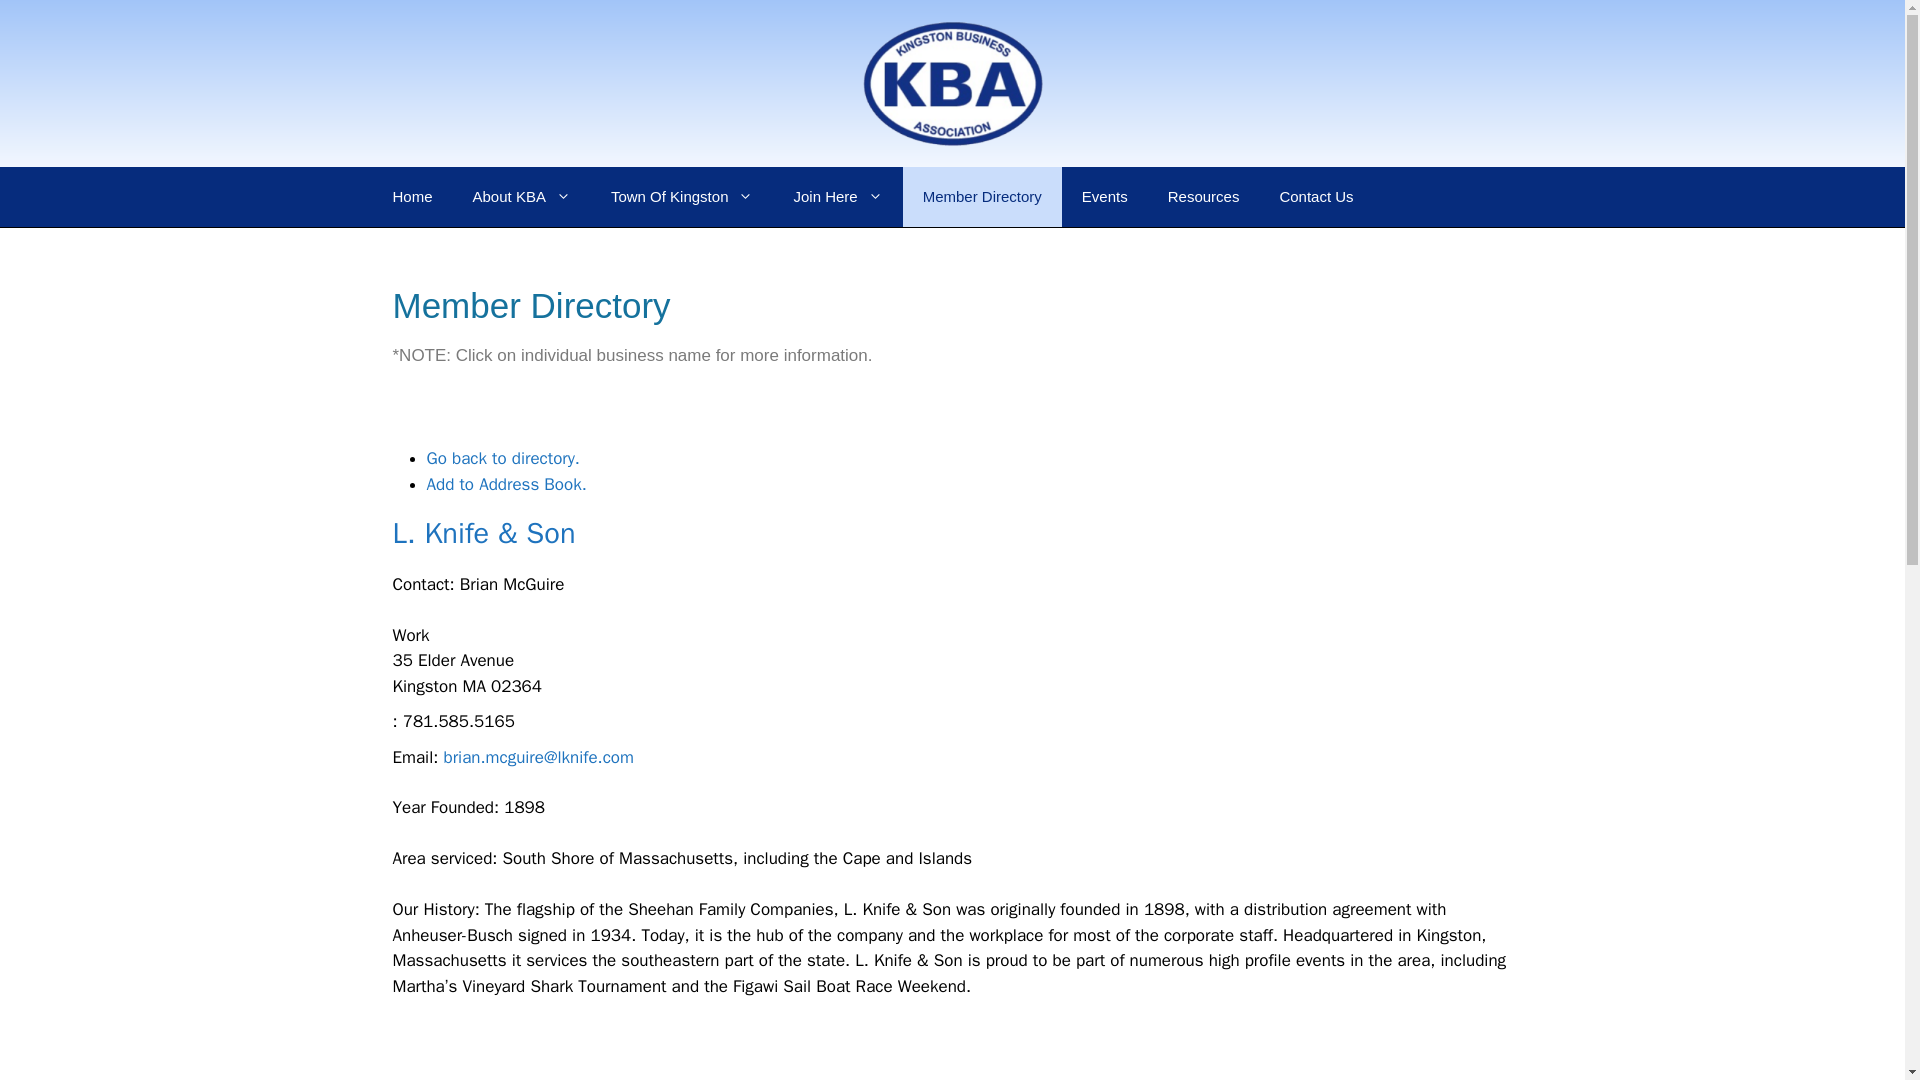 The width and height of the screenshot is (1920, 1080). I want to click on About KBA, so click(522, 196).